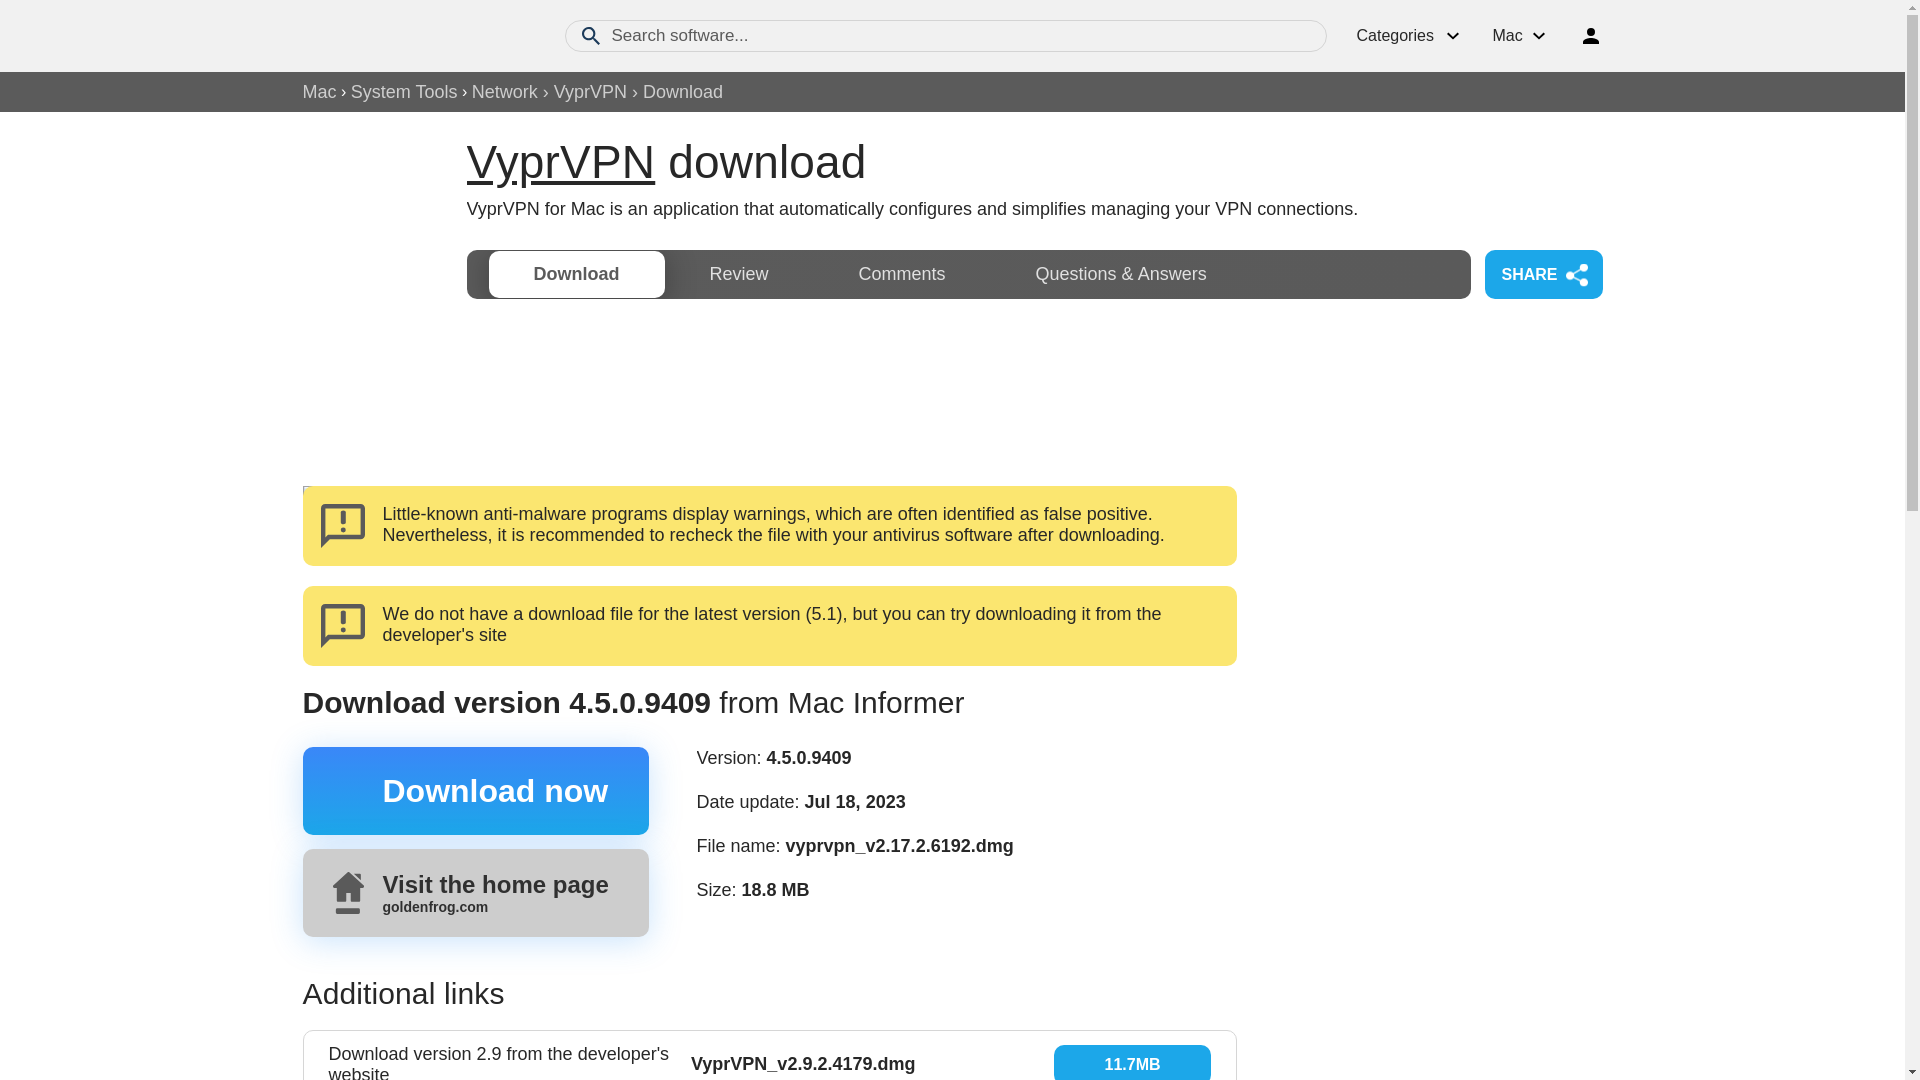 This screenshot has height=1080, width=1920. What do you see at coordinates (412, 35) in the screenshot?
I see `Software downloads and reviews` at bounding box center [412, 35].